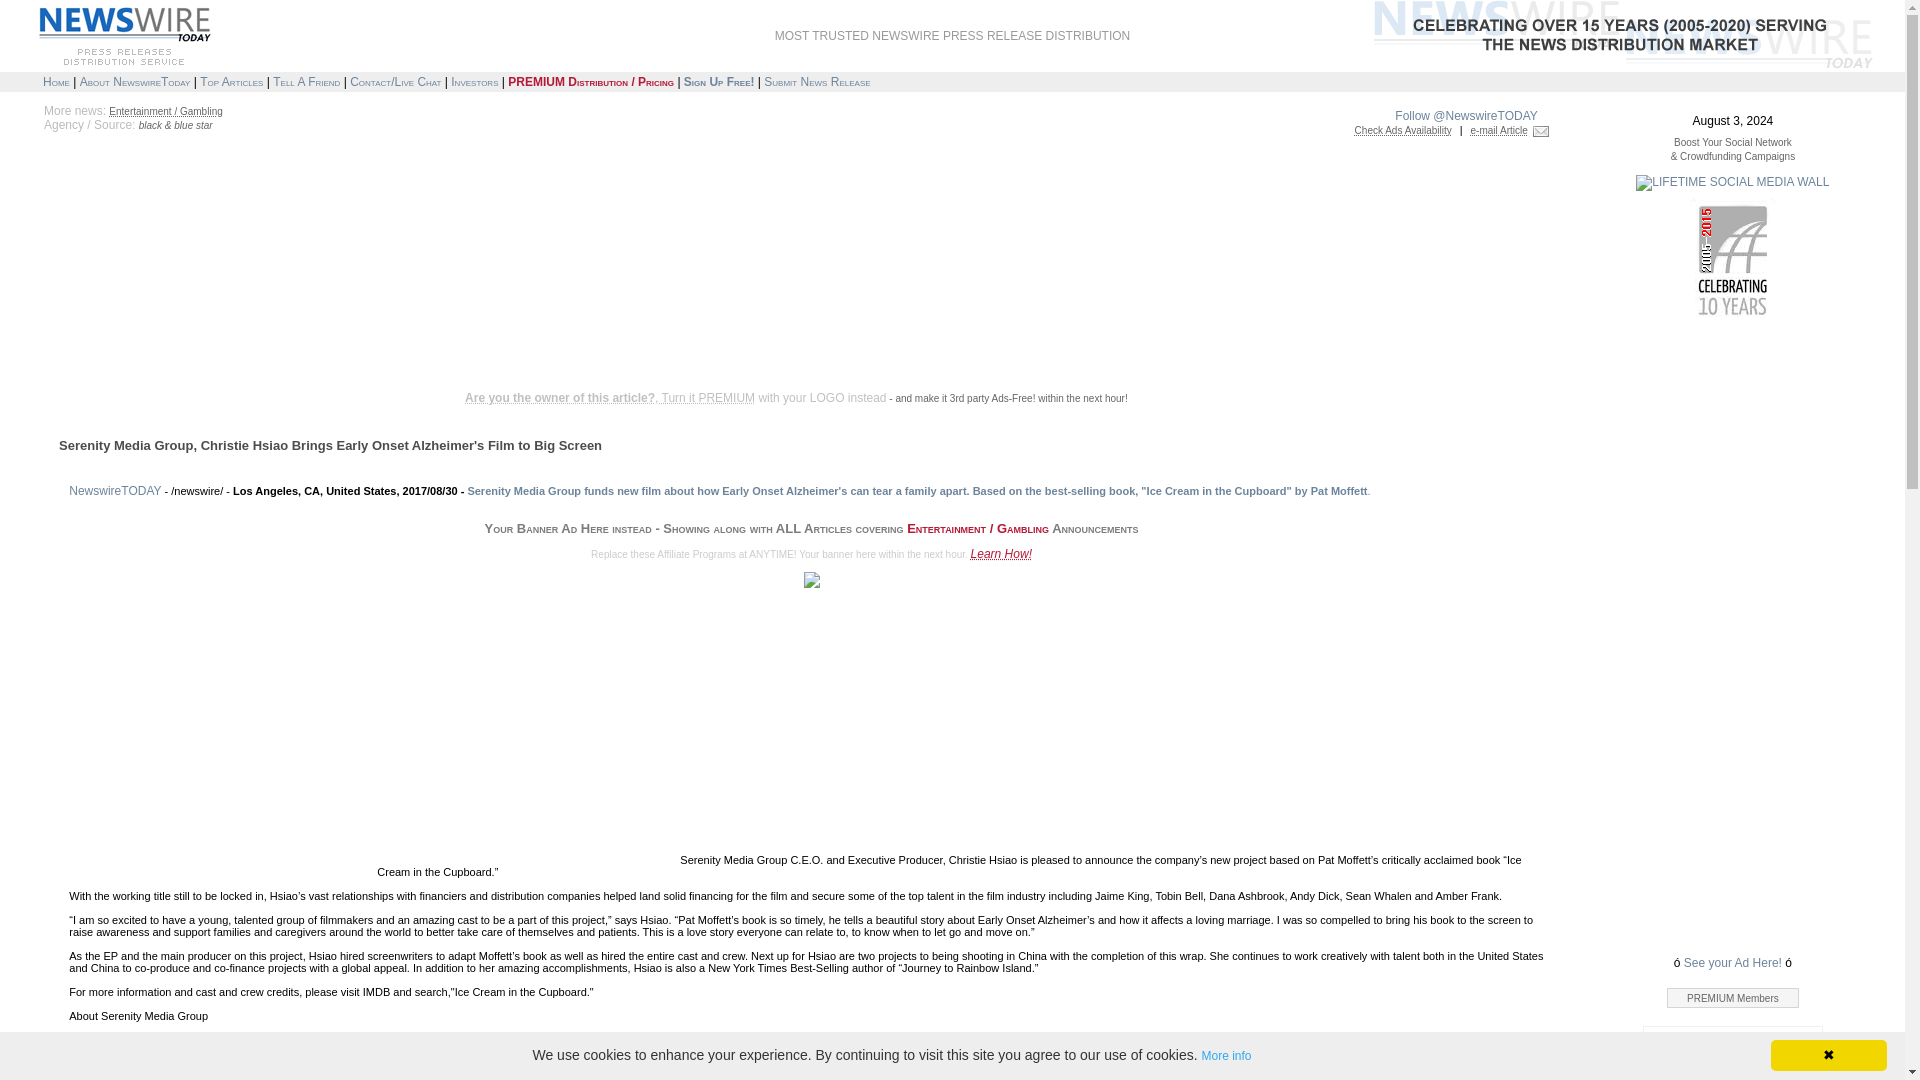 This screenshot has width=1920, height=1080. What do you see at coordinates (1403, 130) in the screenshot?
I see `Check Ads Availability` at bounding box center [1403, 130].